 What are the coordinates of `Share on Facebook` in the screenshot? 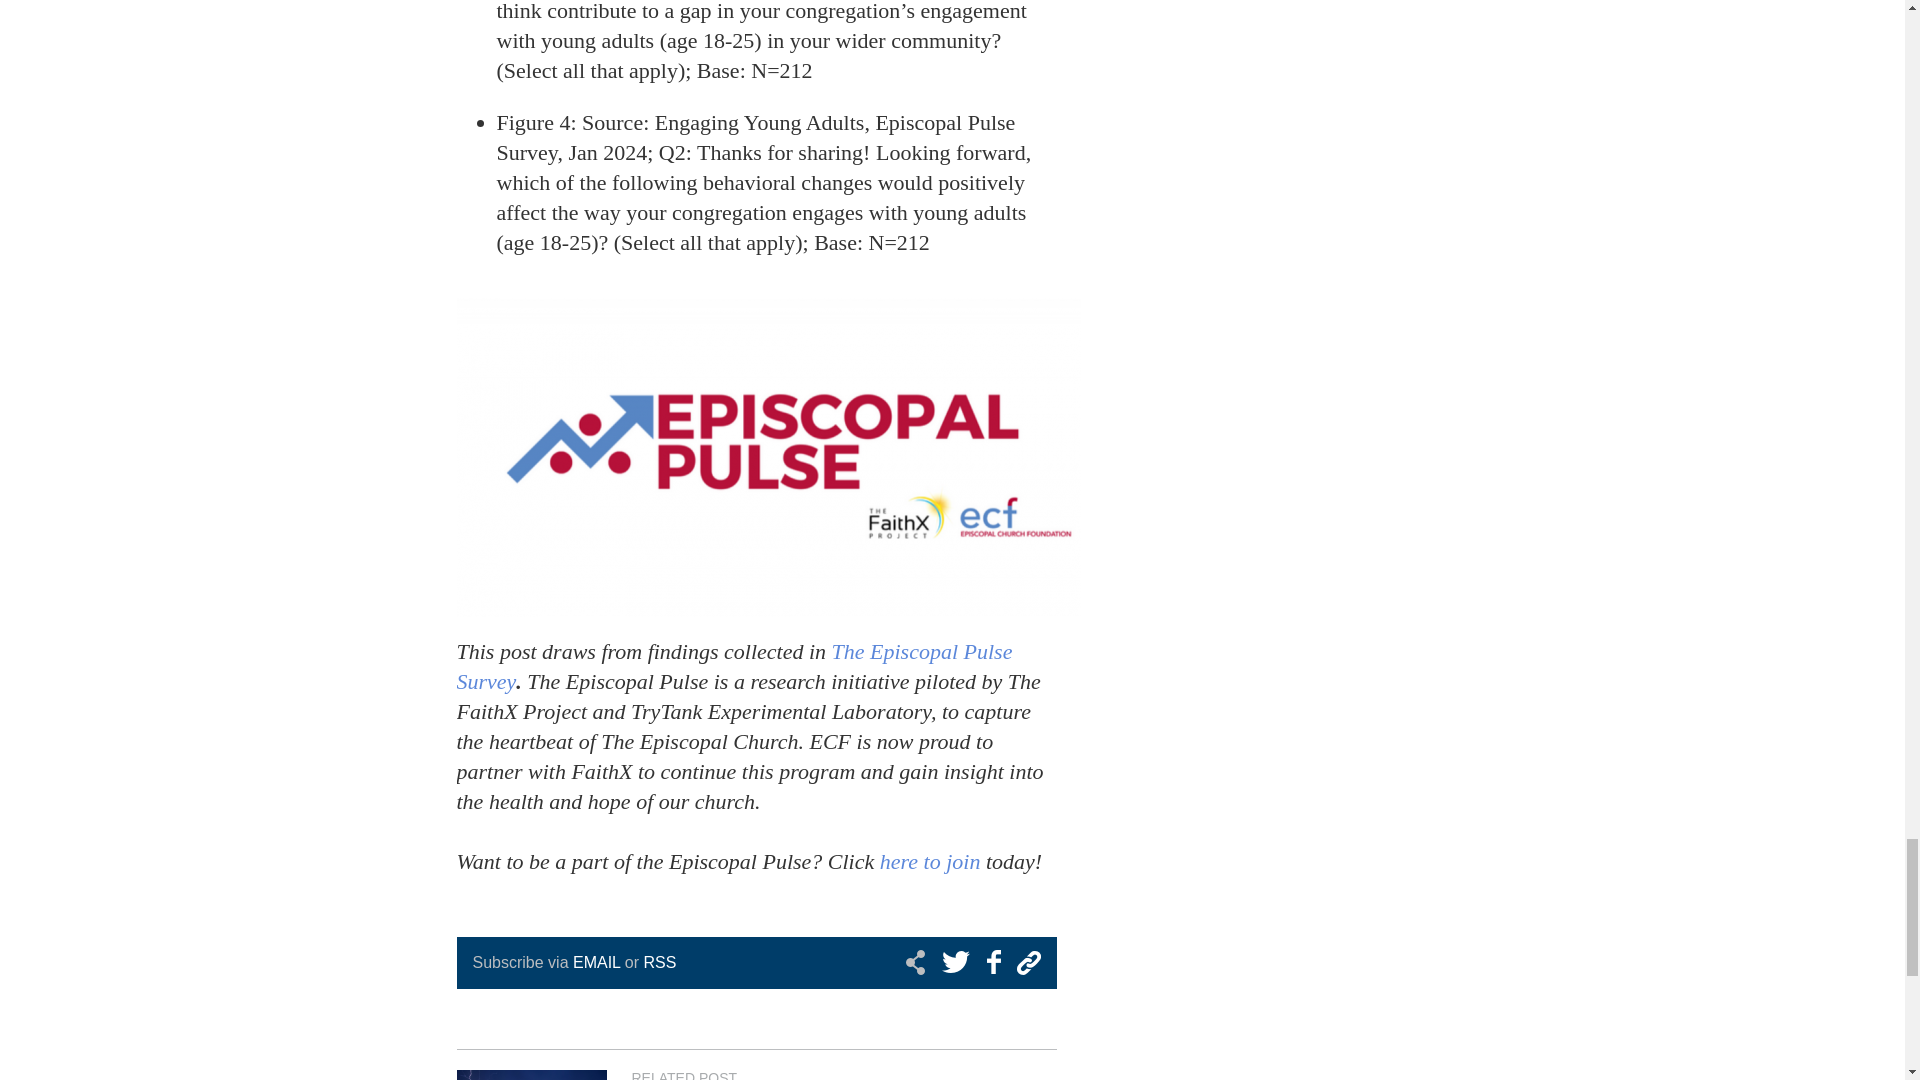 It's located at (990, 962).